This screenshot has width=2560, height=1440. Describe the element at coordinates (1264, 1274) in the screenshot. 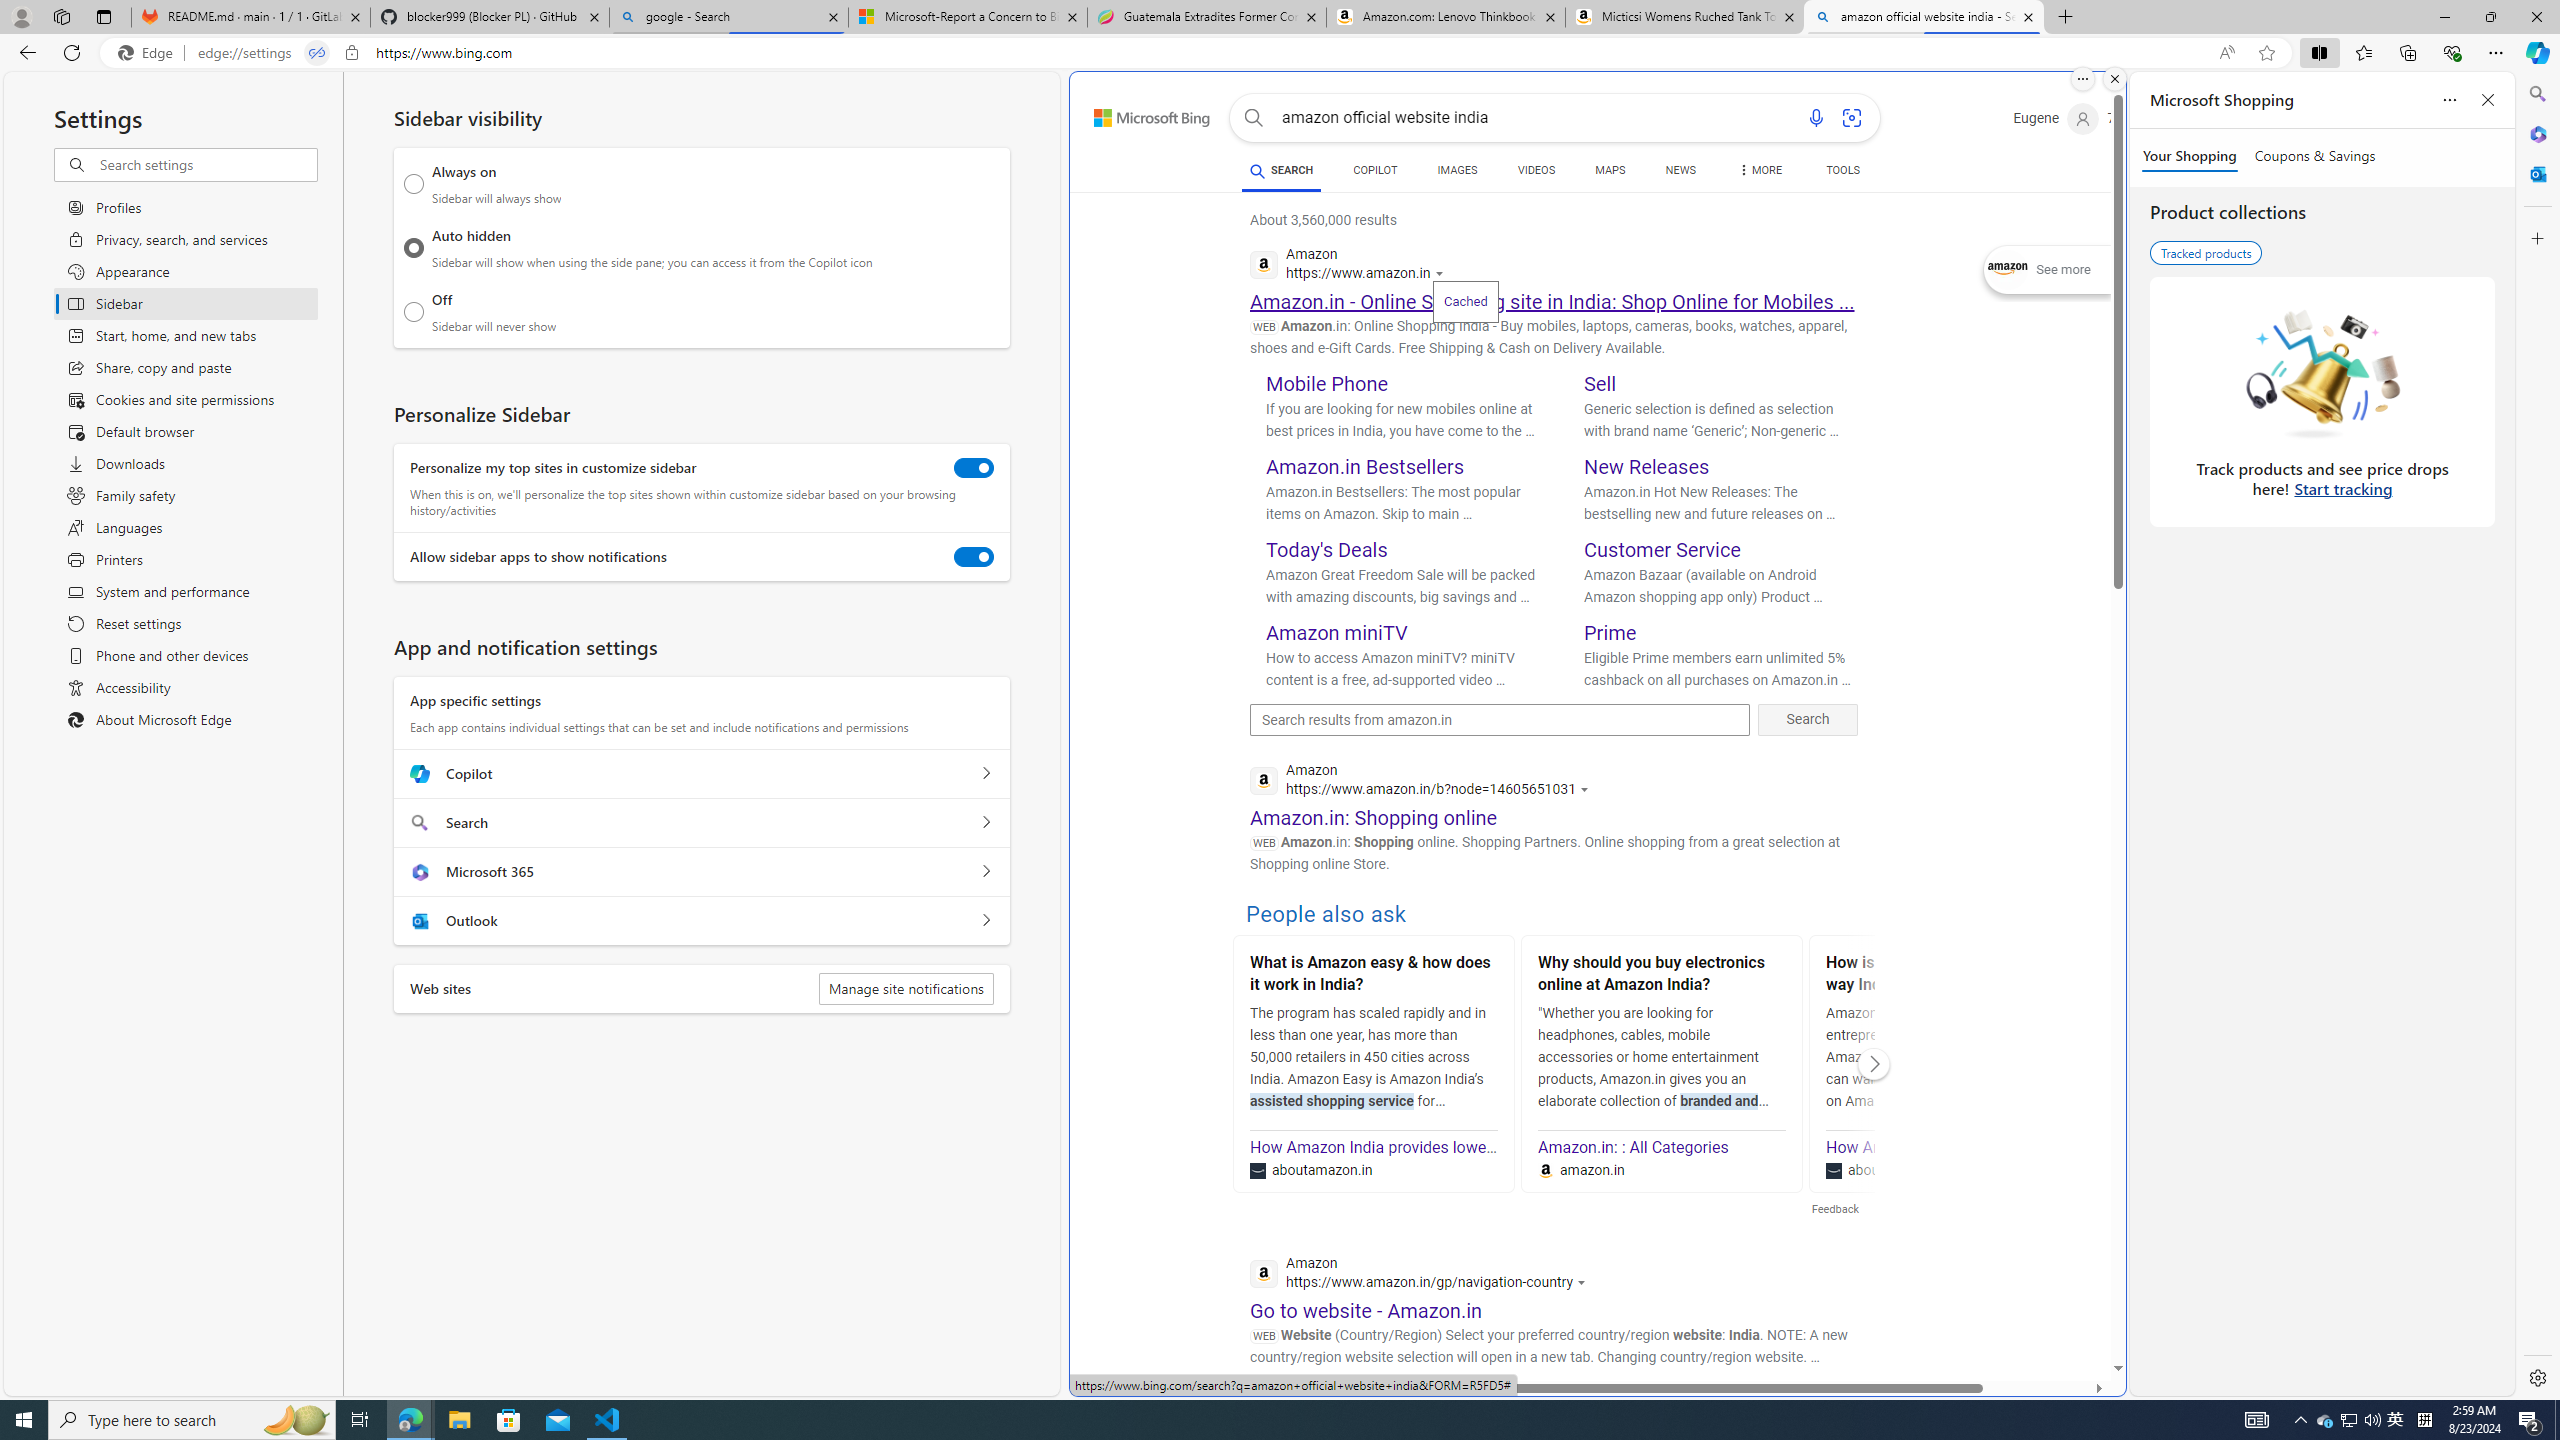

I see `Global web icon` at that location.